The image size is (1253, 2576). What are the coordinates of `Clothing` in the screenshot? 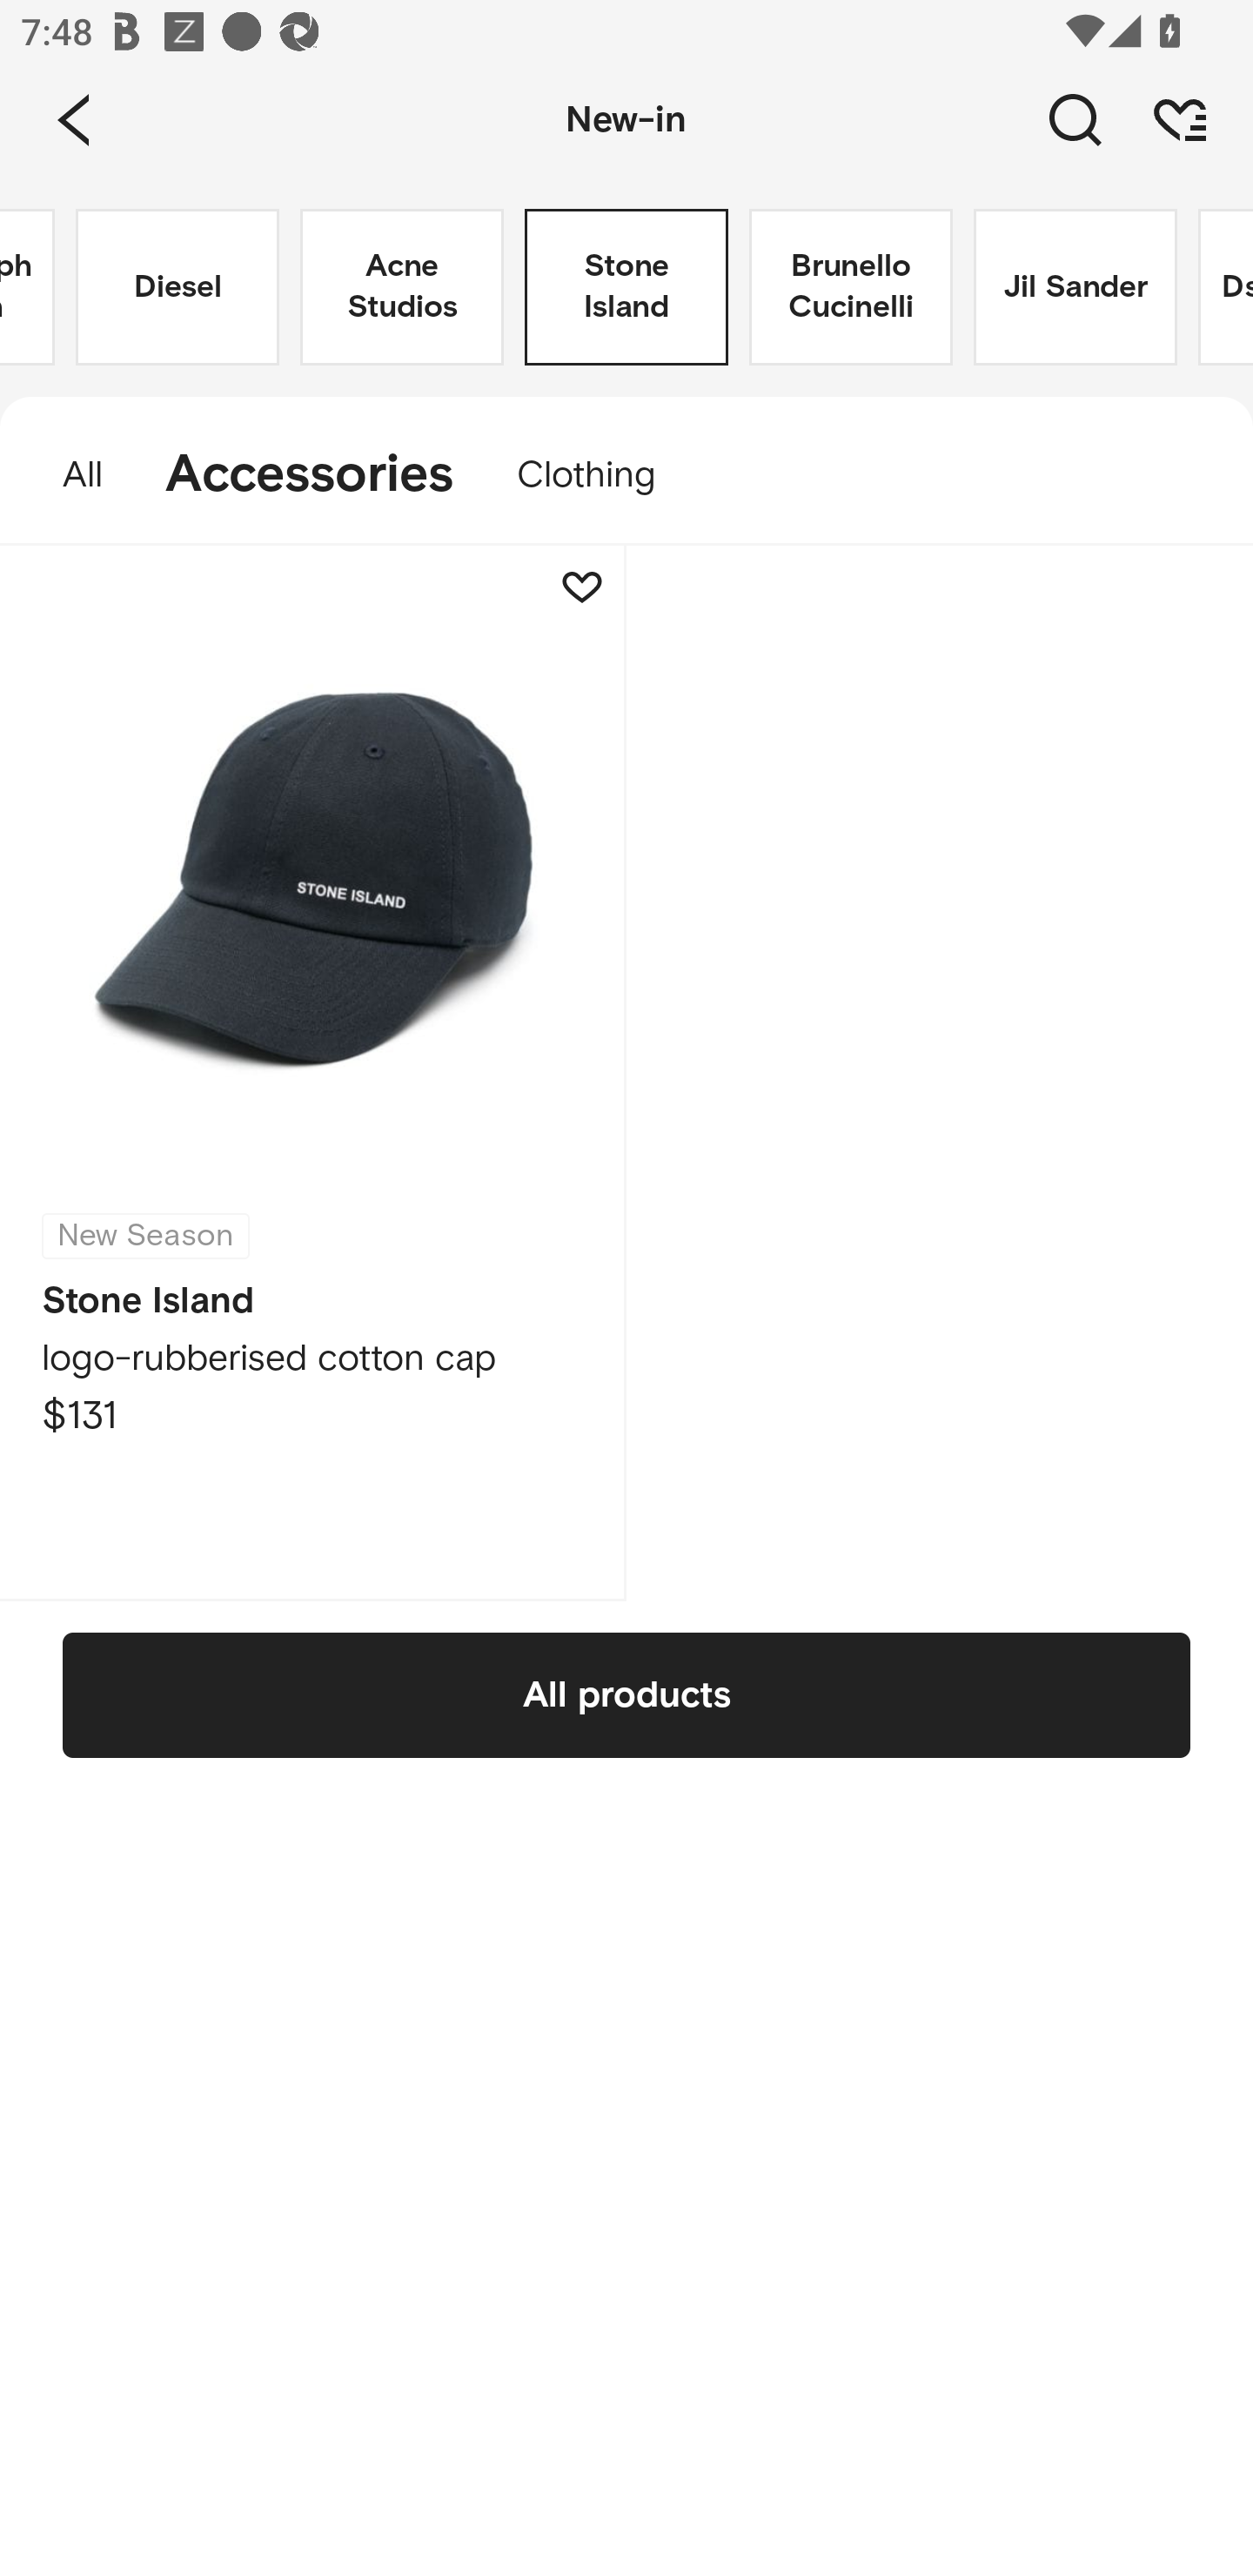 It's located at (601, 475).